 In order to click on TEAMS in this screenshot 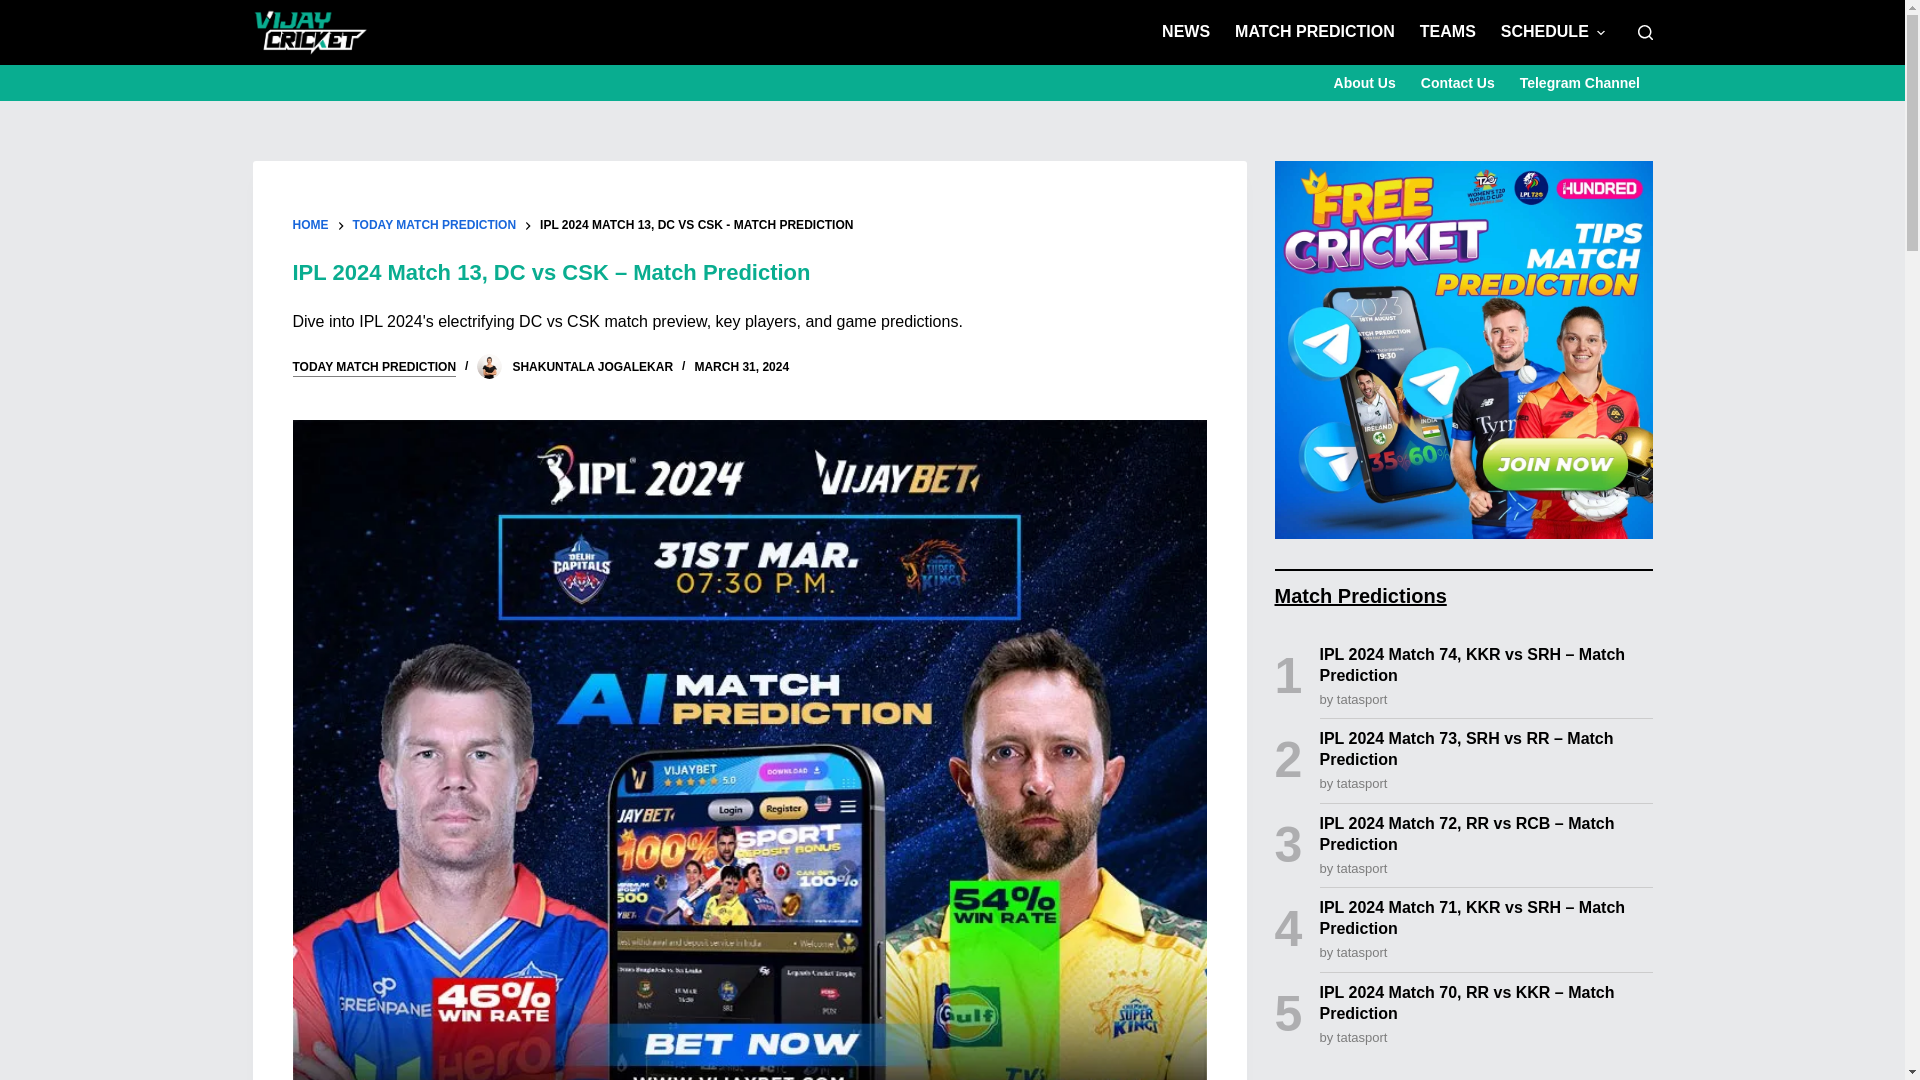, I will do `click(1448, 32)`.